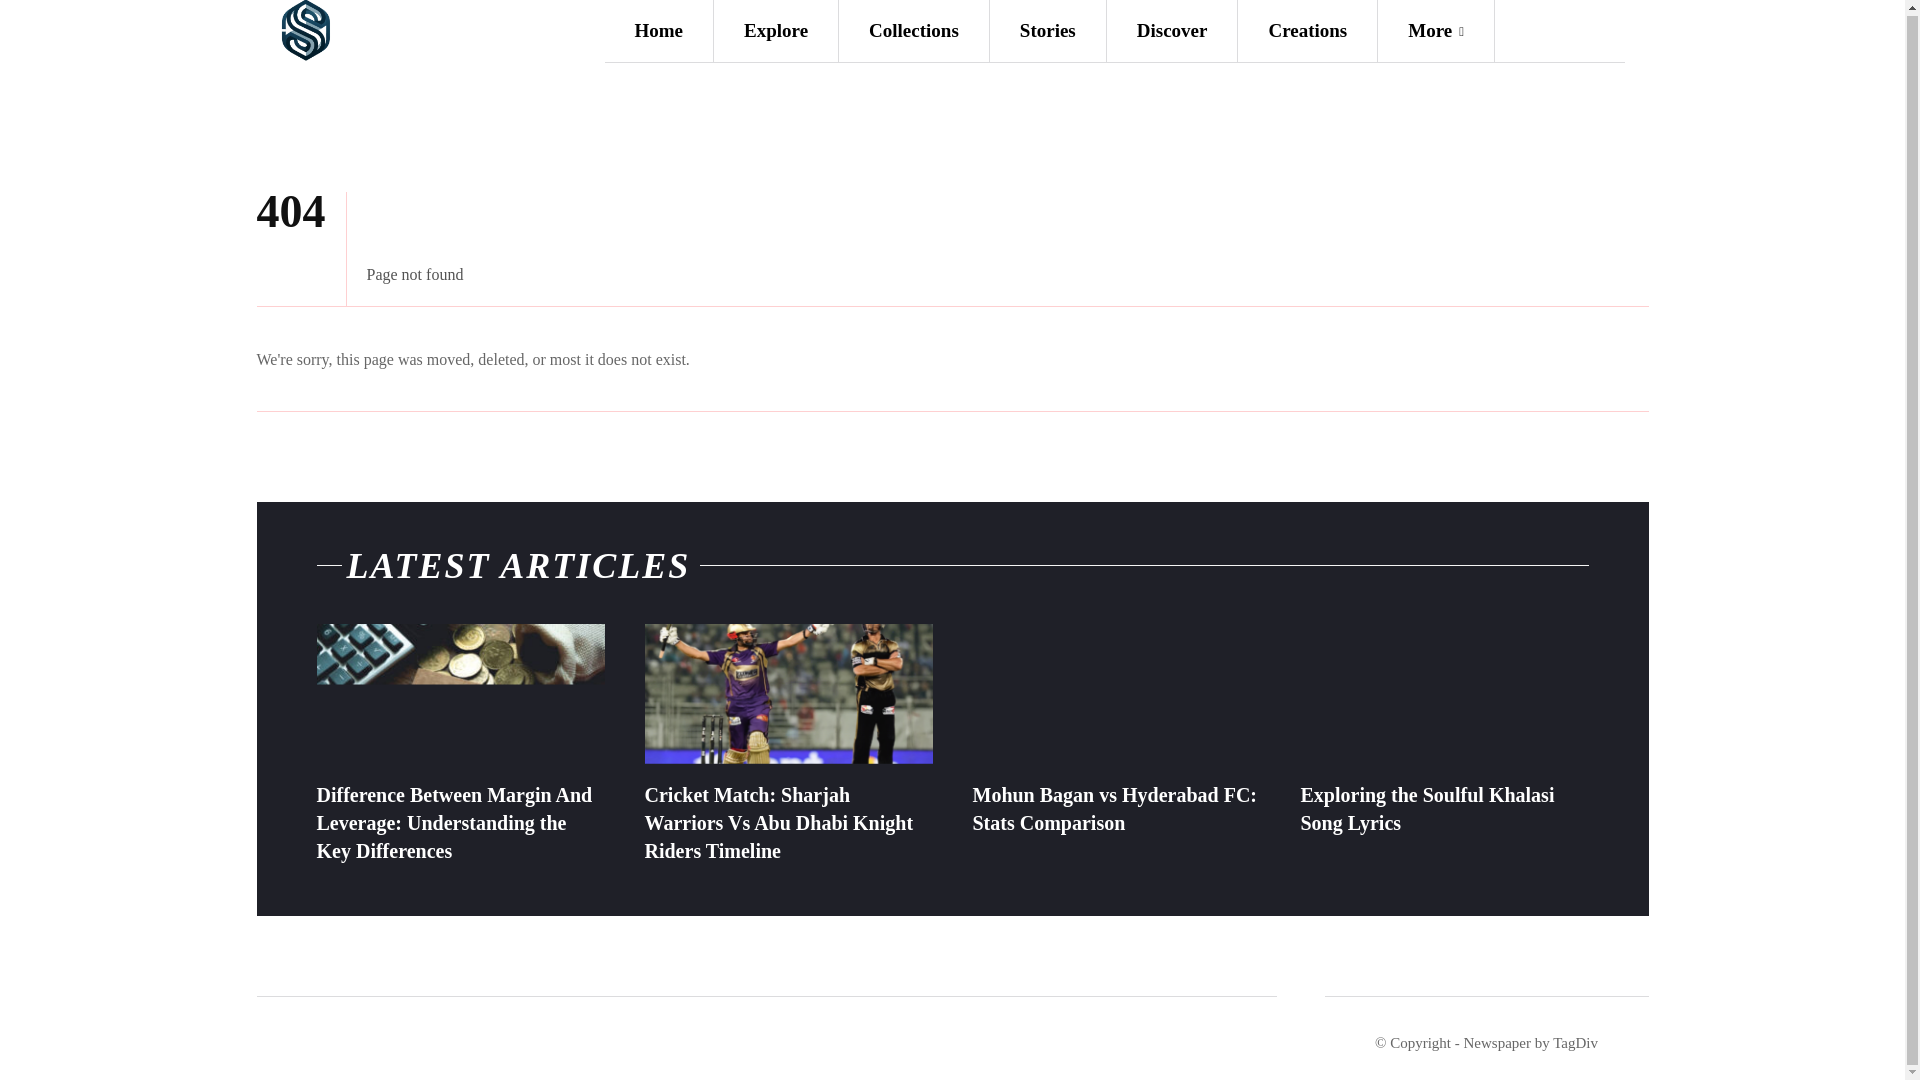 Image resolution: width=1920 pixels, height=1080 pixels. I want to click on Creations, so click(1307, 30).